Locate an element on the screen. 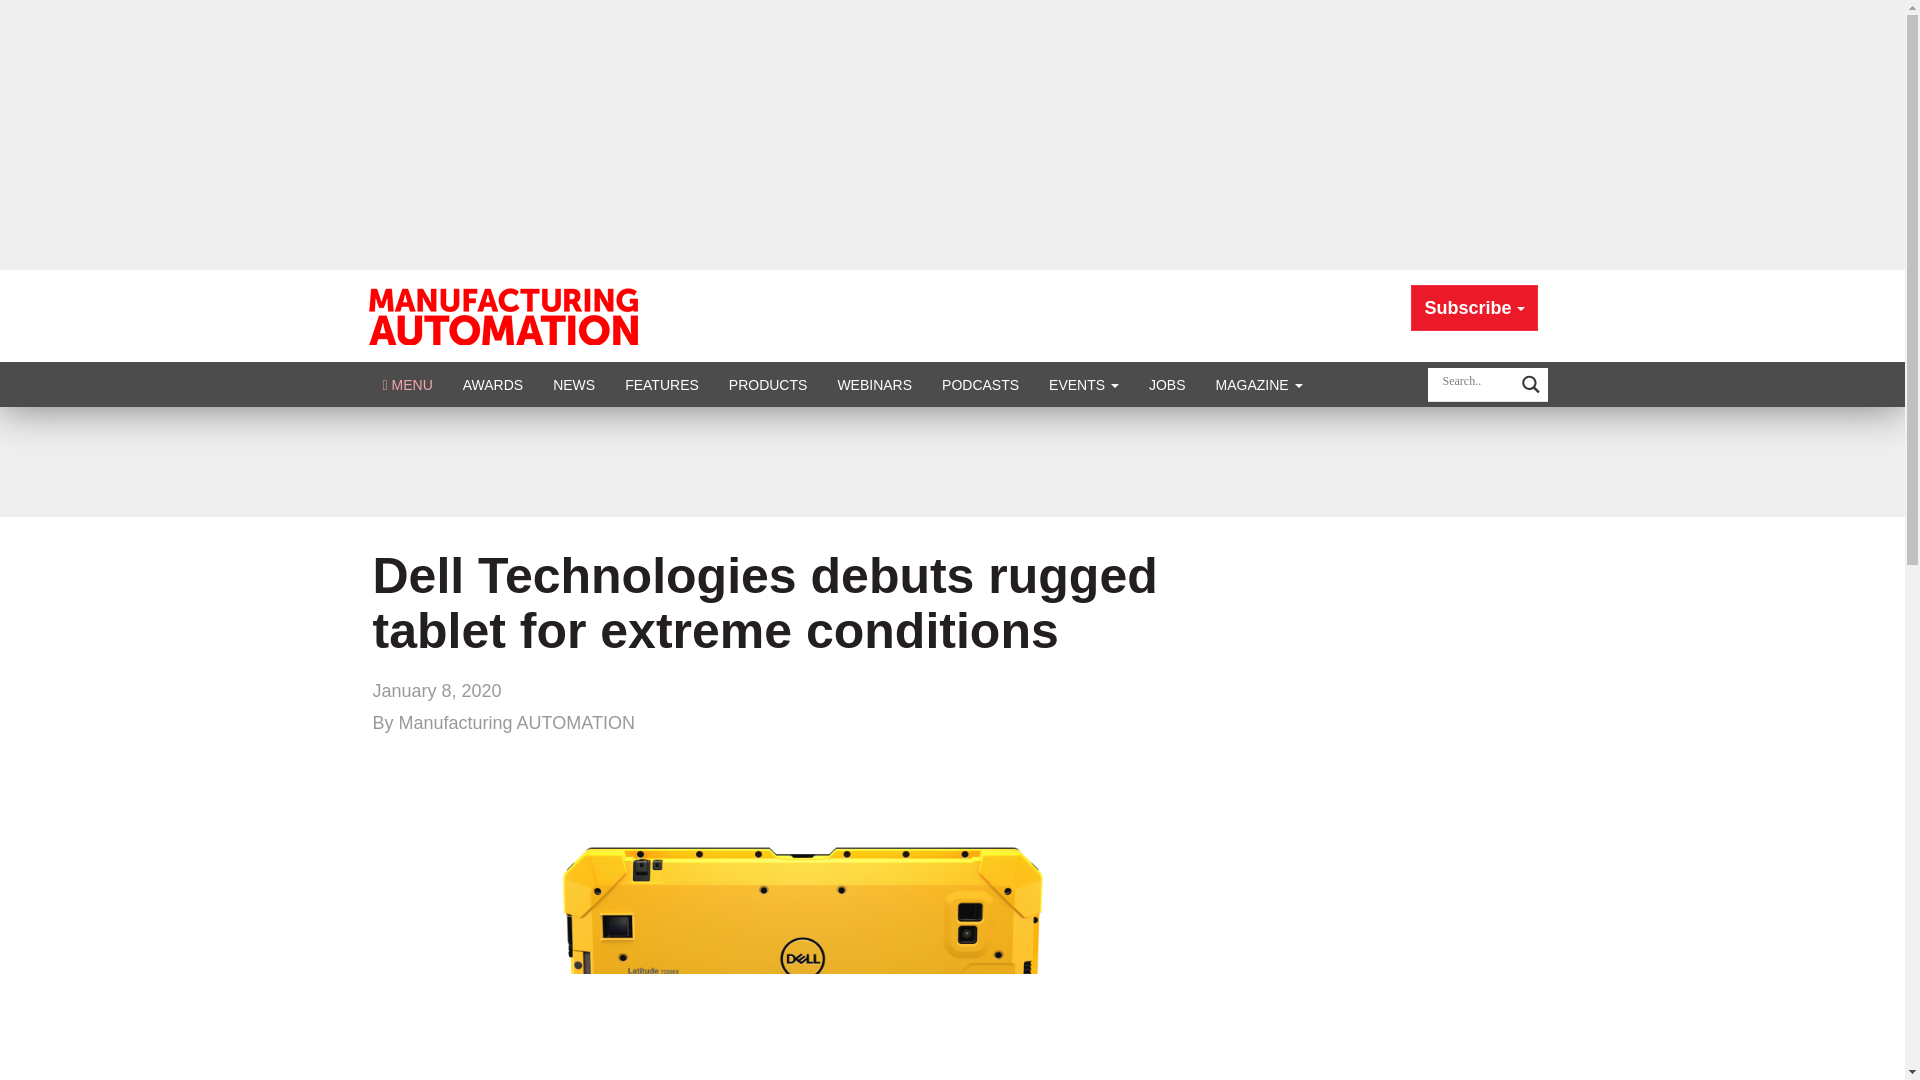 This screenshot has width=1920, height=1080. 3rd party ad content is located at coordinates (951, 461).